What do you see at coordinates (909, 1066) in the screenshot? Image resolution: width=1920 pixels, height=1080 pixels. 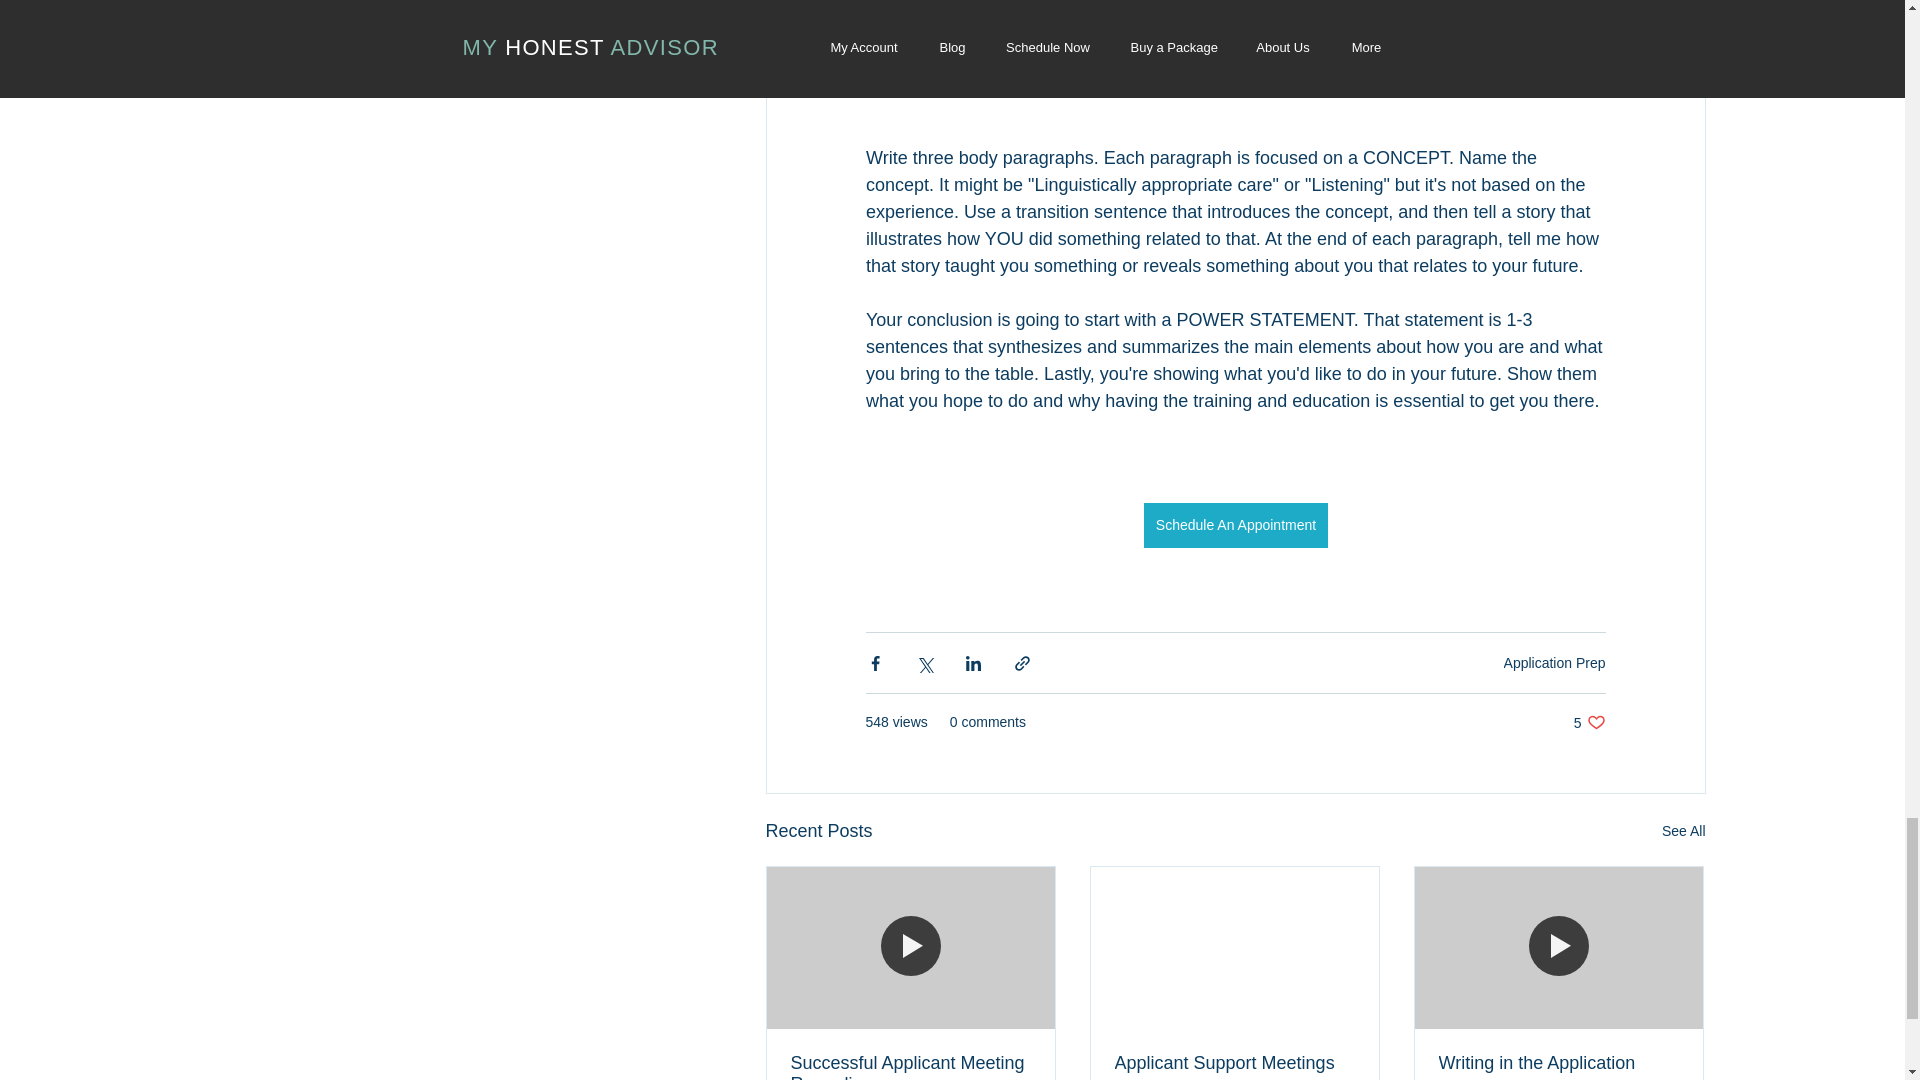 I see `Application Prep` at bounding box center [909, 1066].